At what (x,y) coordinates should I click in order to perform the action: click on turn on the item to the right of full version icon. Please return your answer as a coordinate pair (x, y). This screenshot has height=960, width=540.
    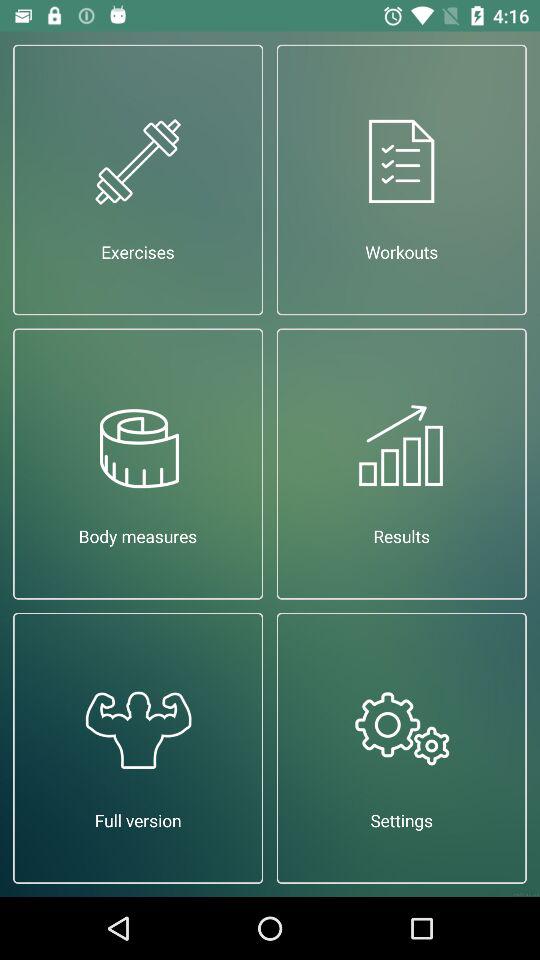
    Looking at the image, I should click on (402, 748).